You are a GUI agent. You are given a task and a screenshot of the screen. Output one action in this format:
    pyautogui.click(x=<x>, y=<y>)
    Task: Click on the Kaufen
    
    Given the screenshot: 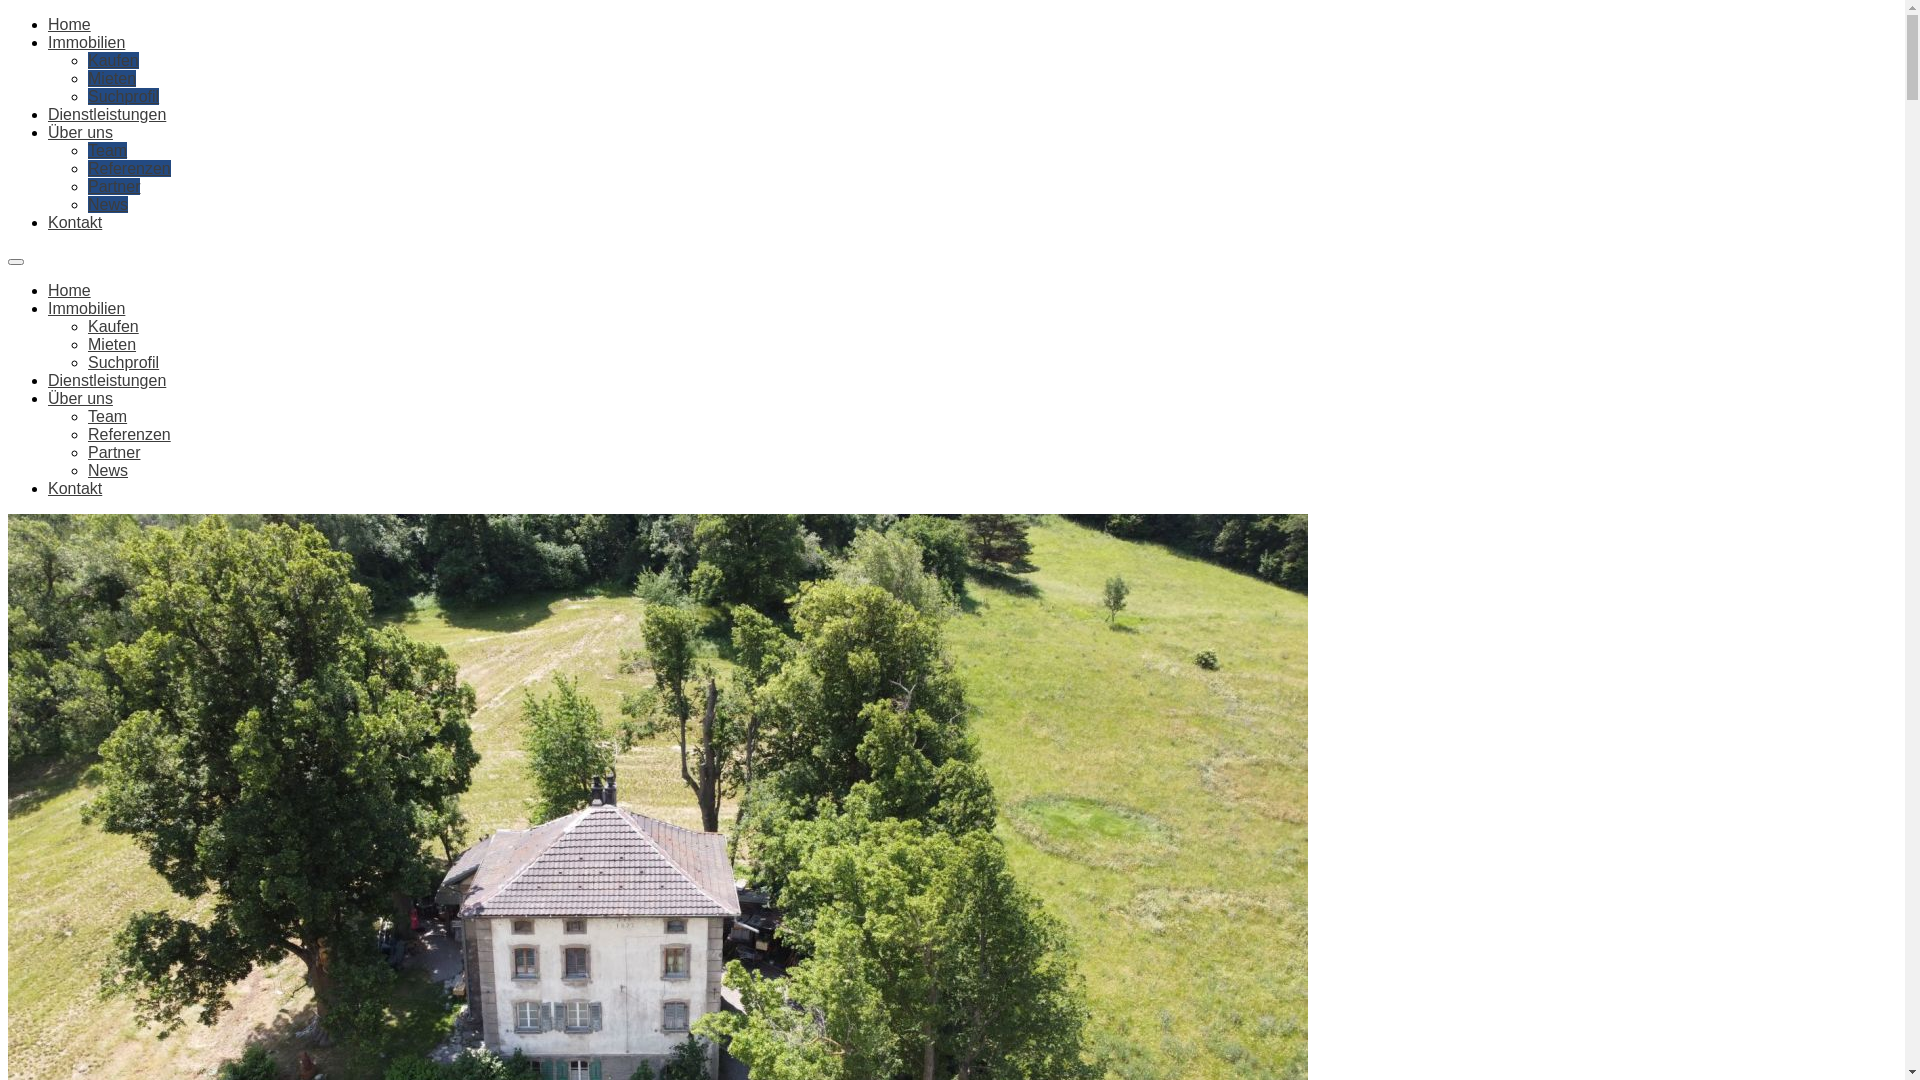 What is the action you would take?
    pyautogui.click(x=114, y=60)
    